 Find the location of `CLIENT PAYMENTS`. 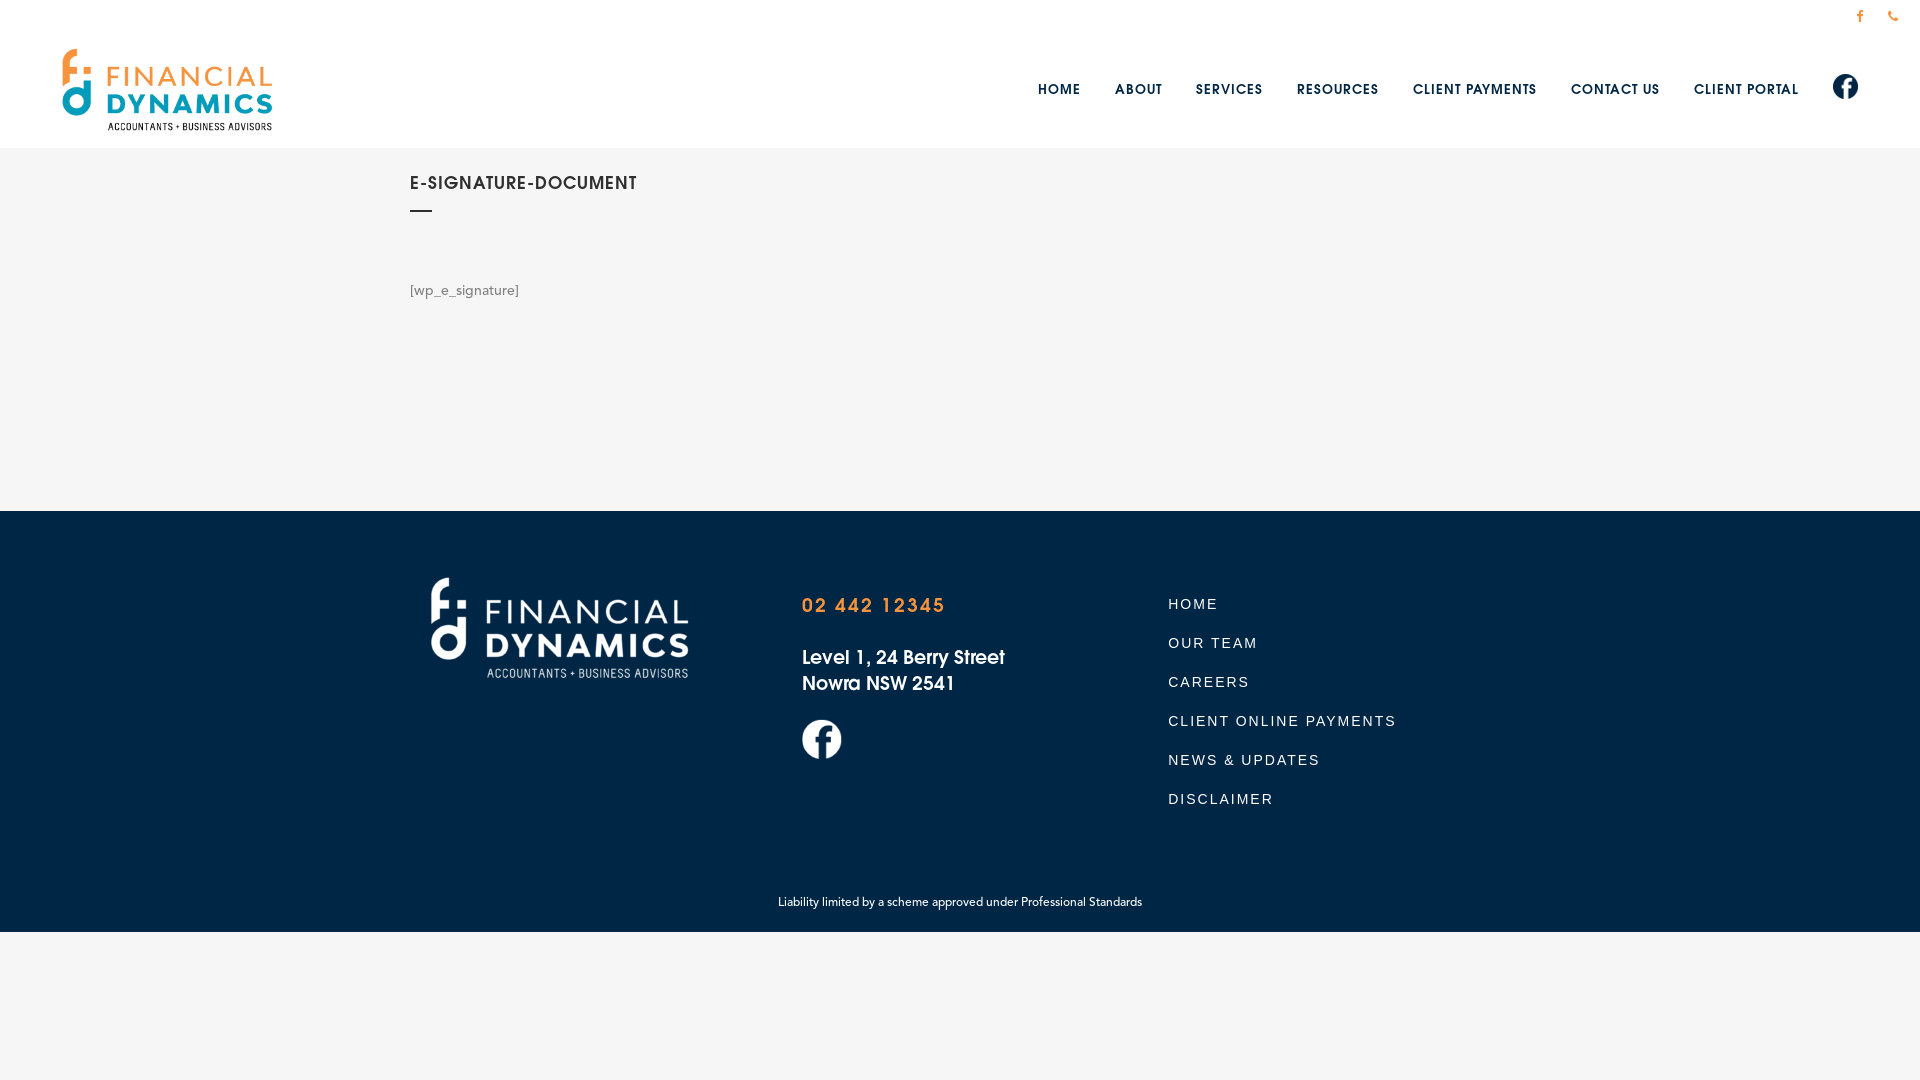

CLIENT PAYMENTS is located at coordinates (1475, 90).